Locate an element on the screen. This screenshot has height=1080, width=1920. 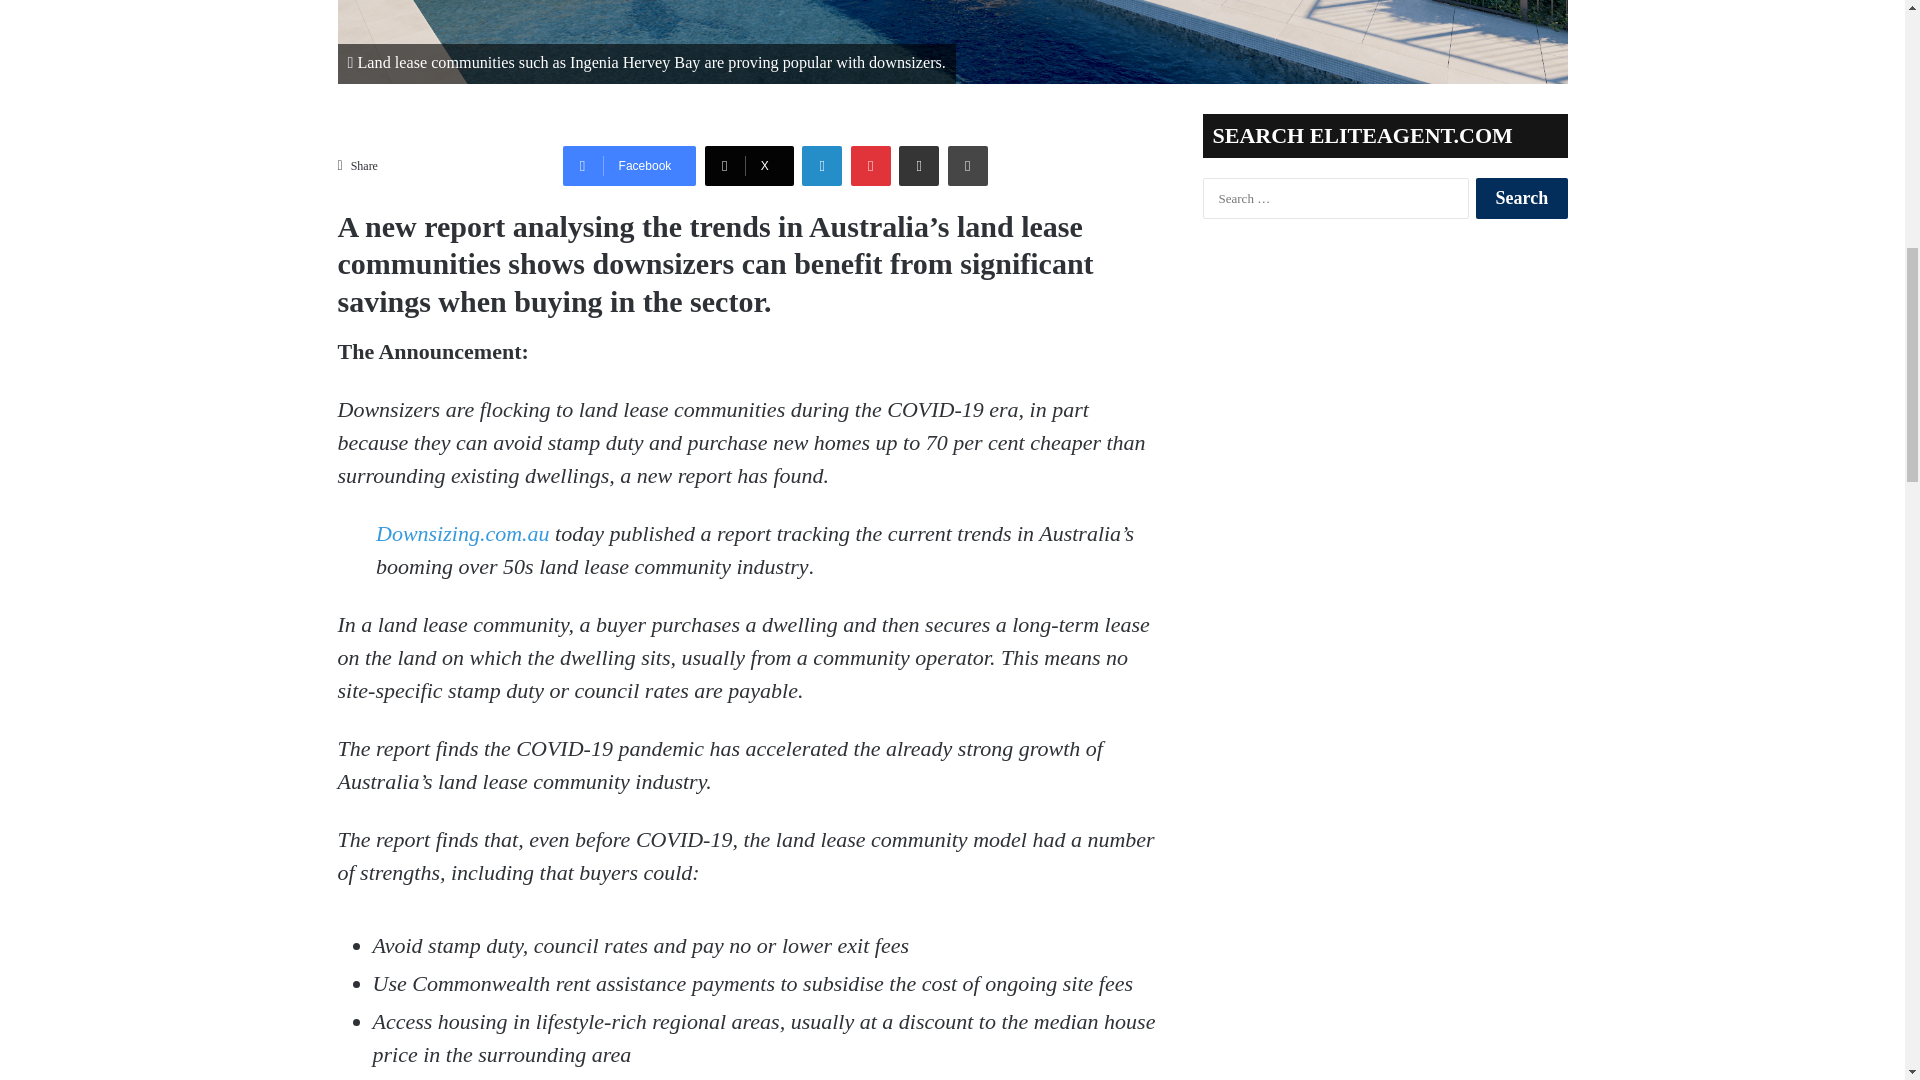
Pinterest is located at coordinates (870, 165).